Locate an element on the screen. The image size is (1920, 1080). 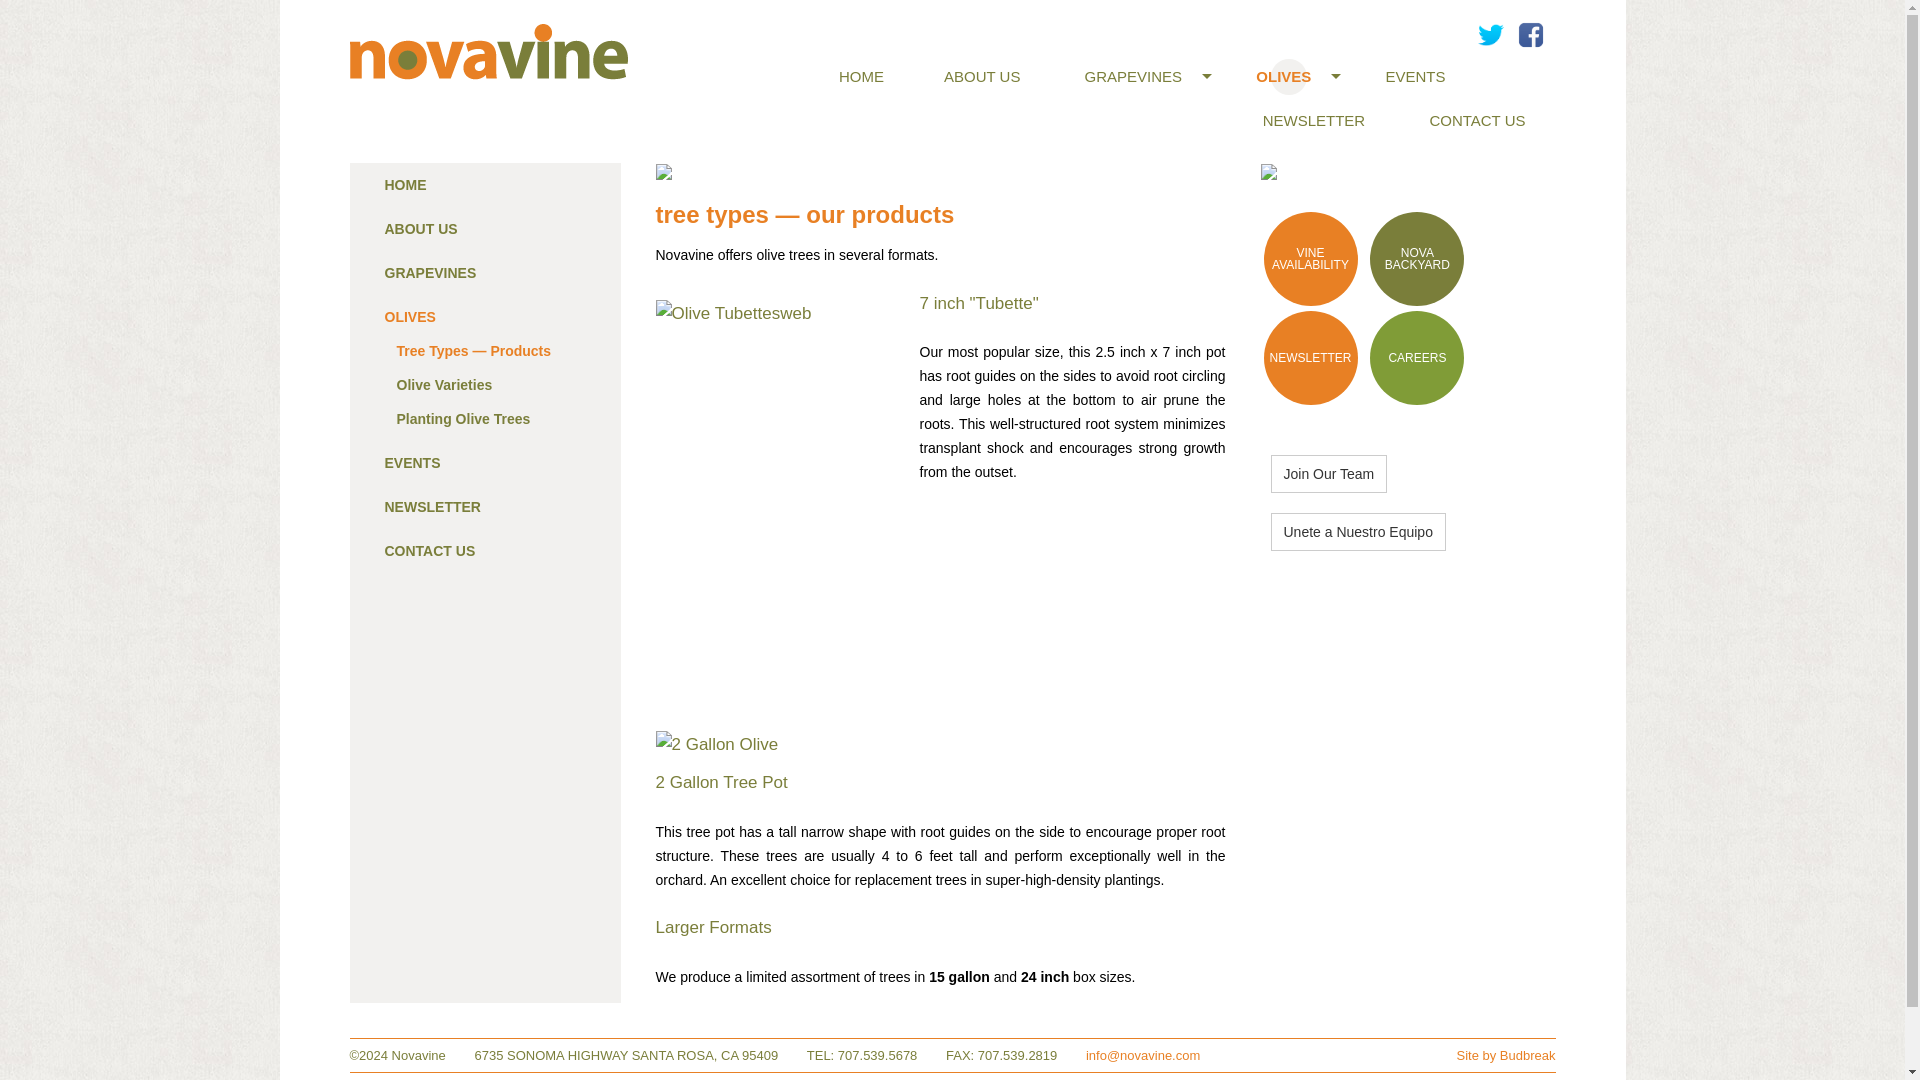
ABOUT US is located at coordinates (420, 228).